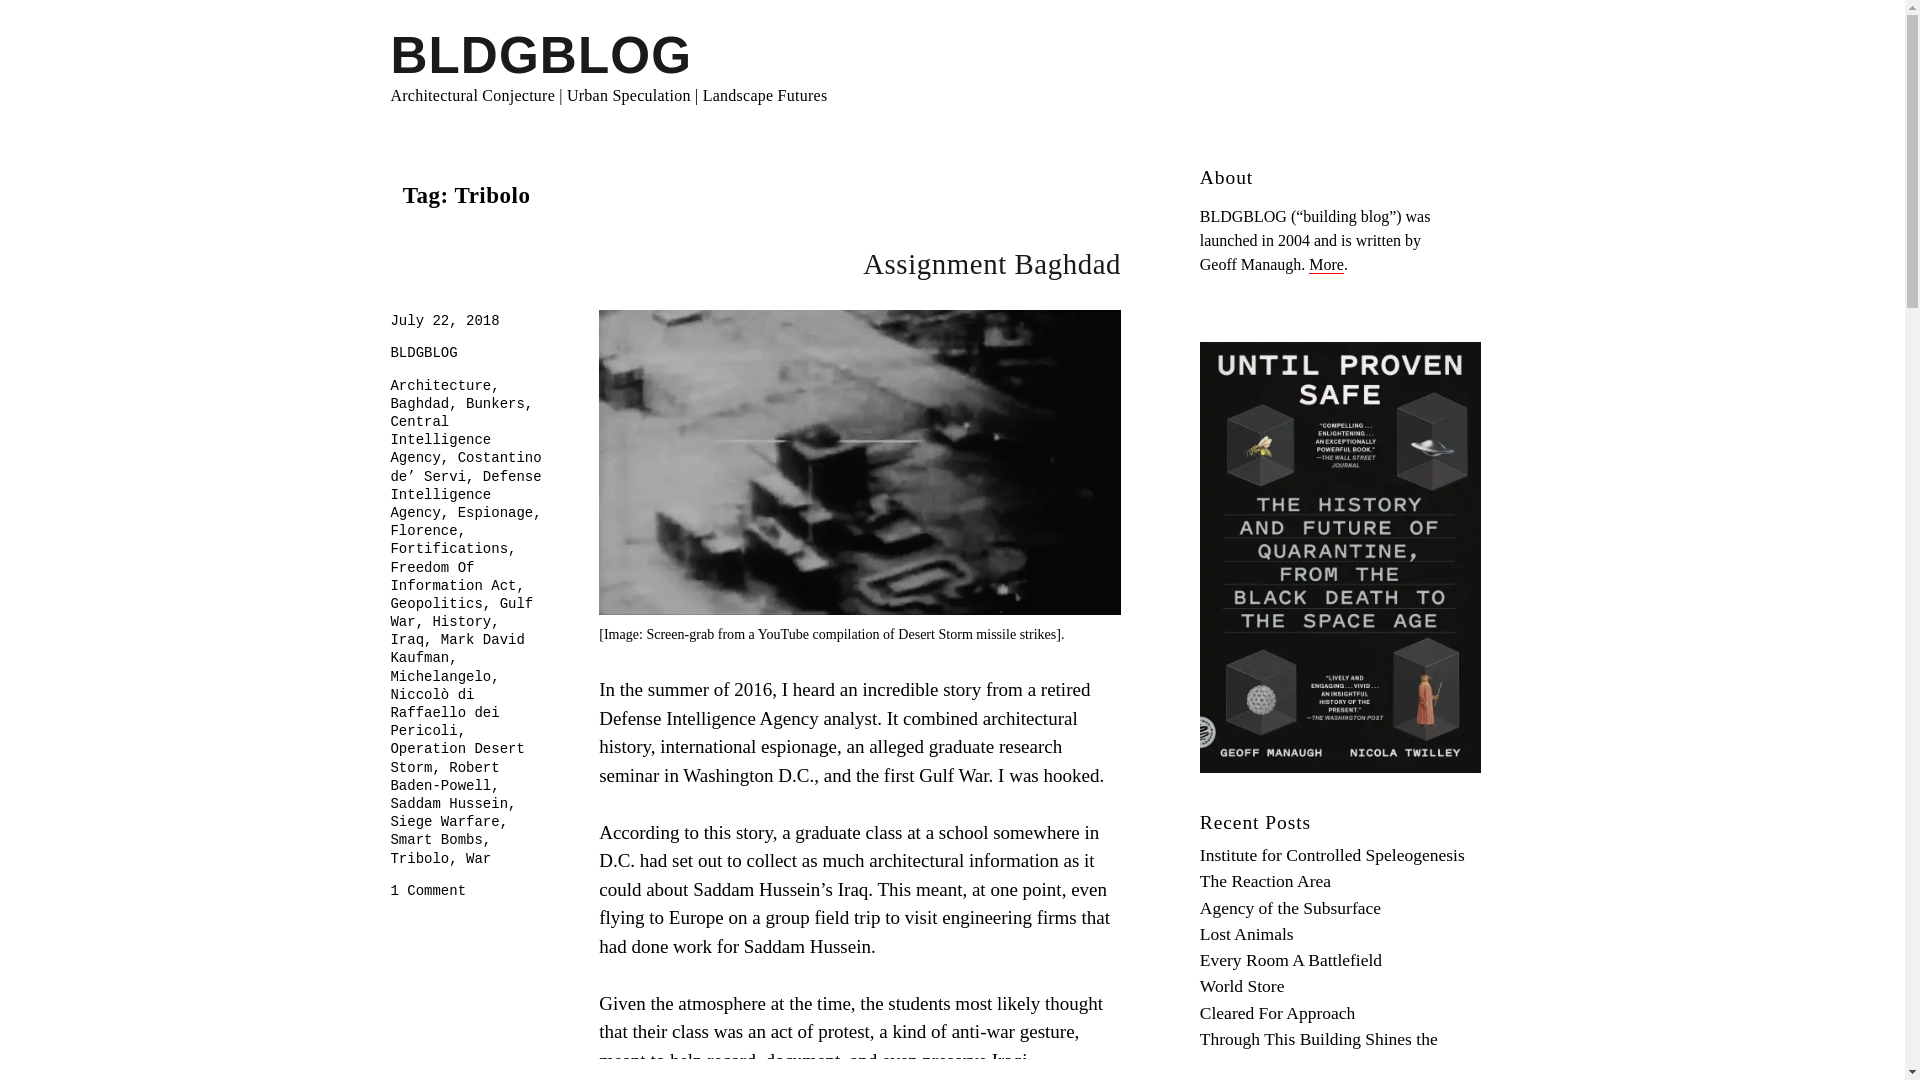 The image size is (1920, 1080). I want to click on Geopolitics, so click(435, 604).